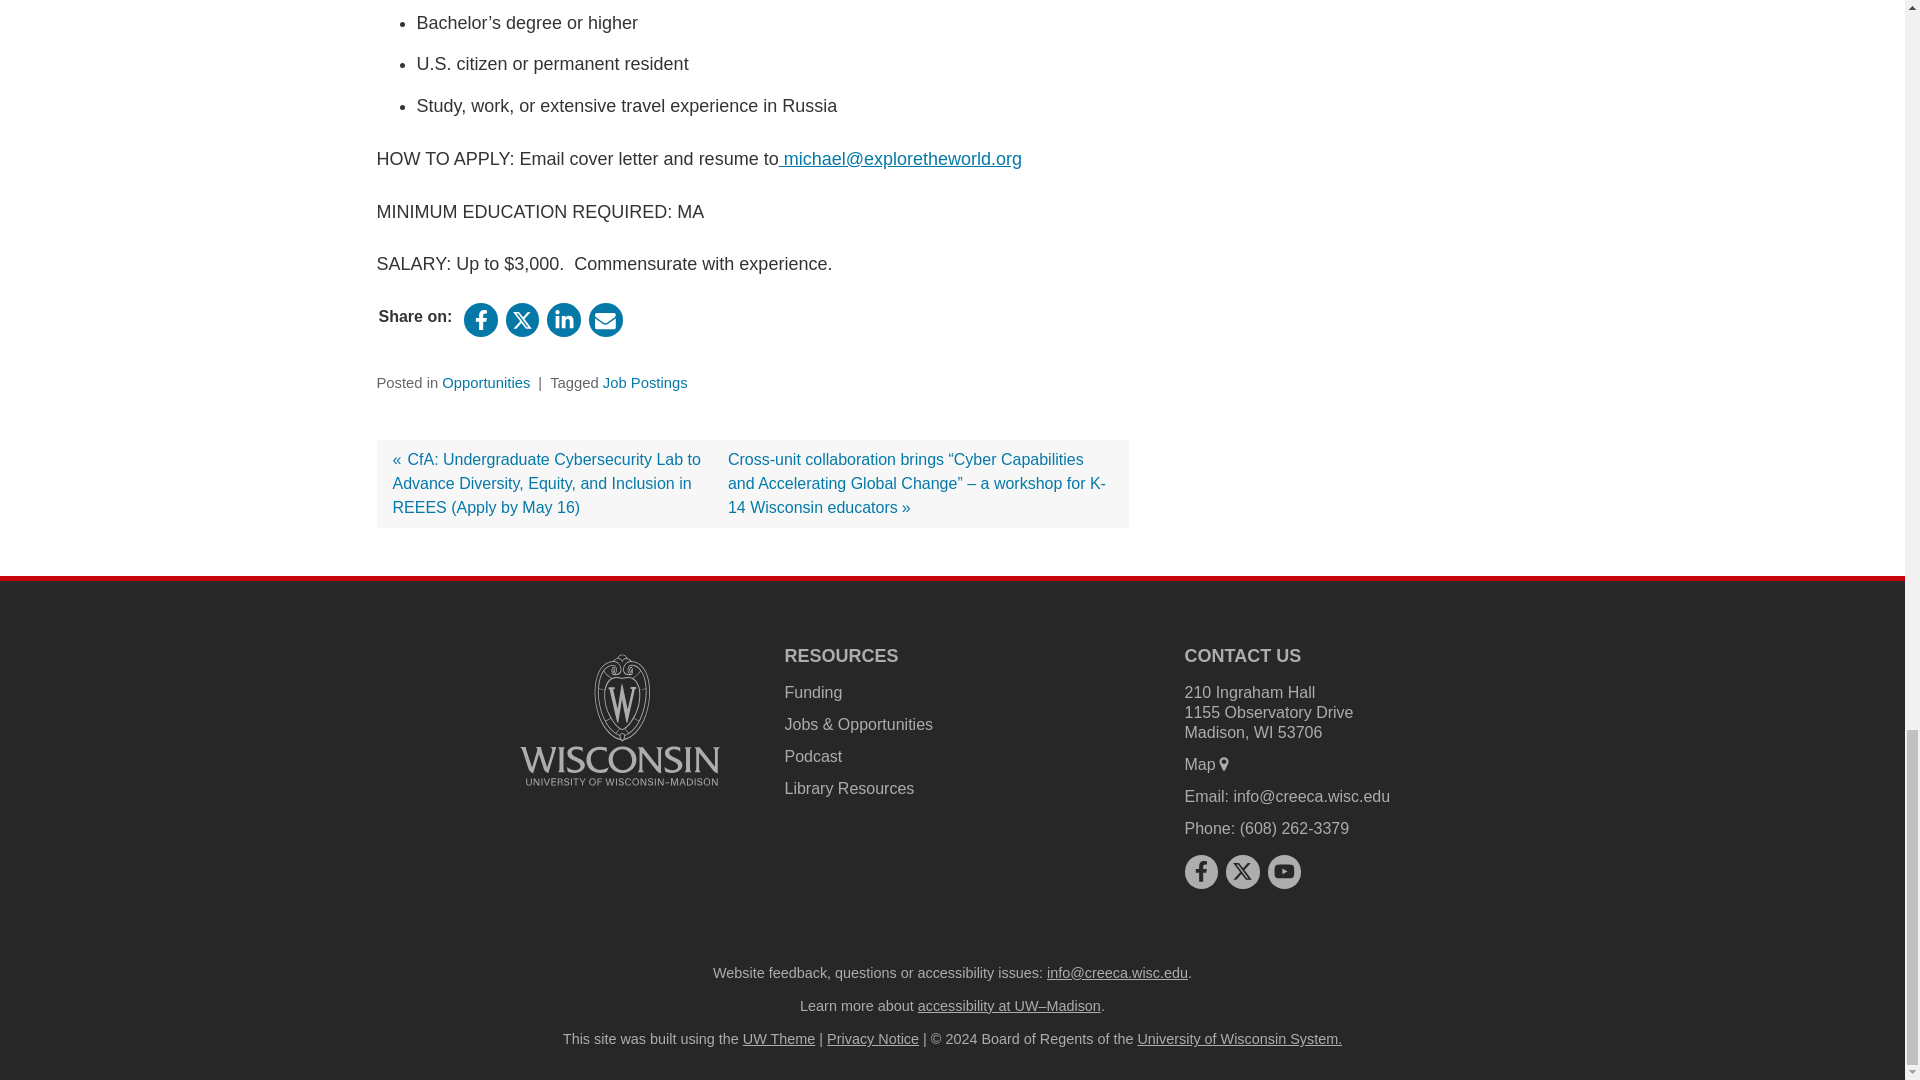 The image size is (1920, 1080). What do you see at coordinates (1284, 870) in the screenshot?
I see `youtube` at bounding box center [1284, 870].